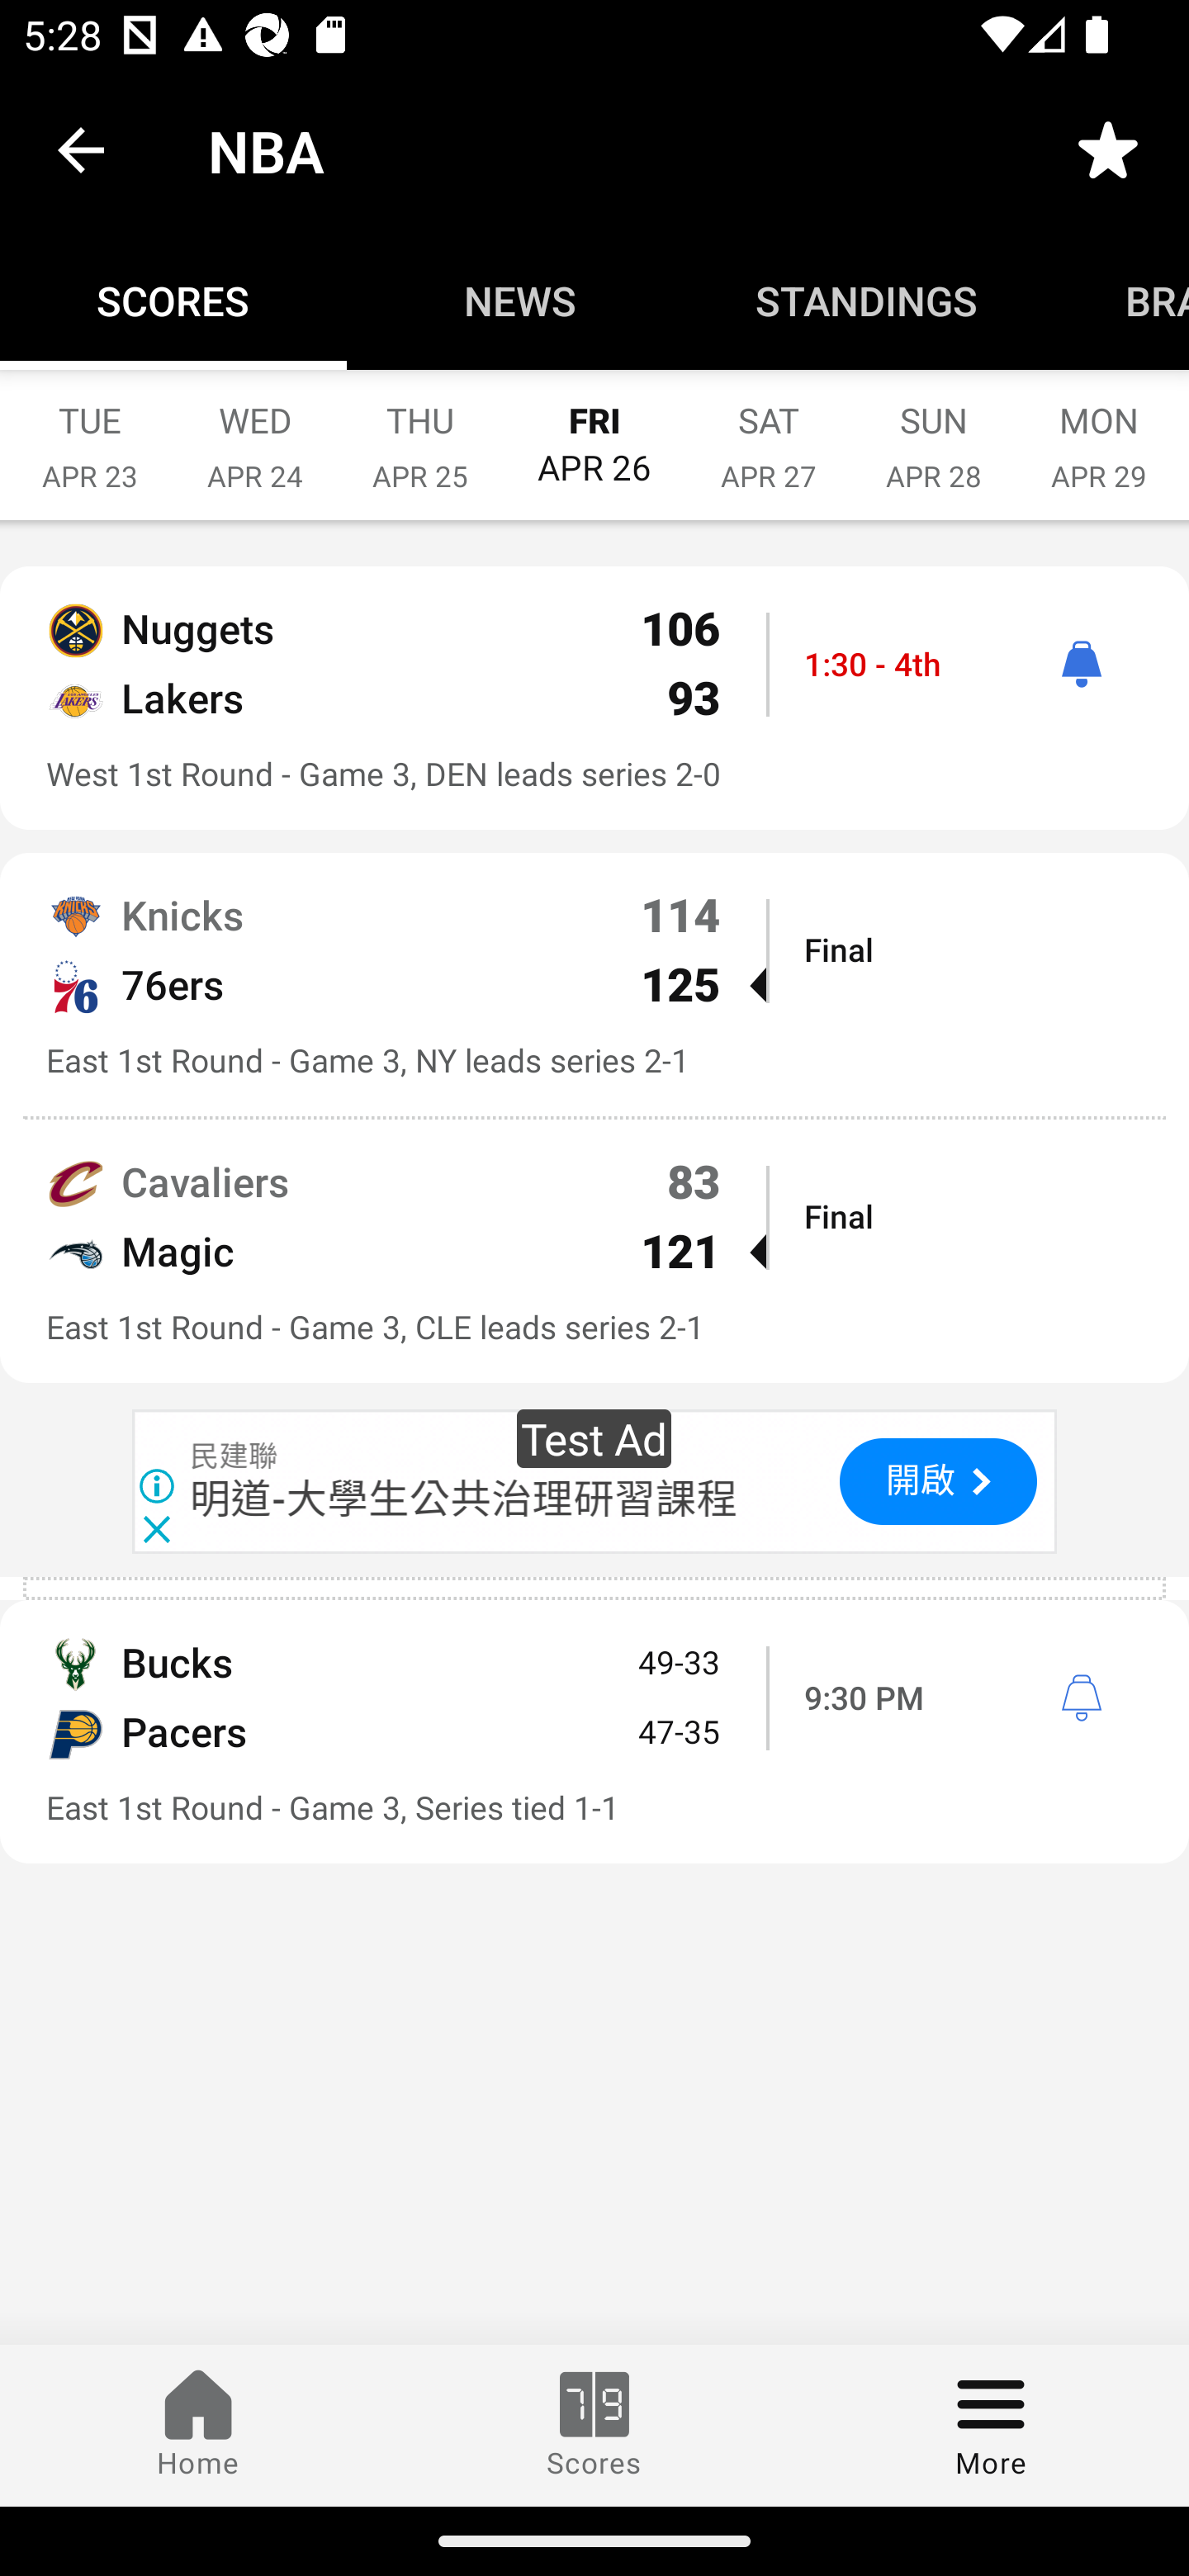 This screenshot has height=2576, width=1189. I want to click on FRI APR 26, so click(594, 429).